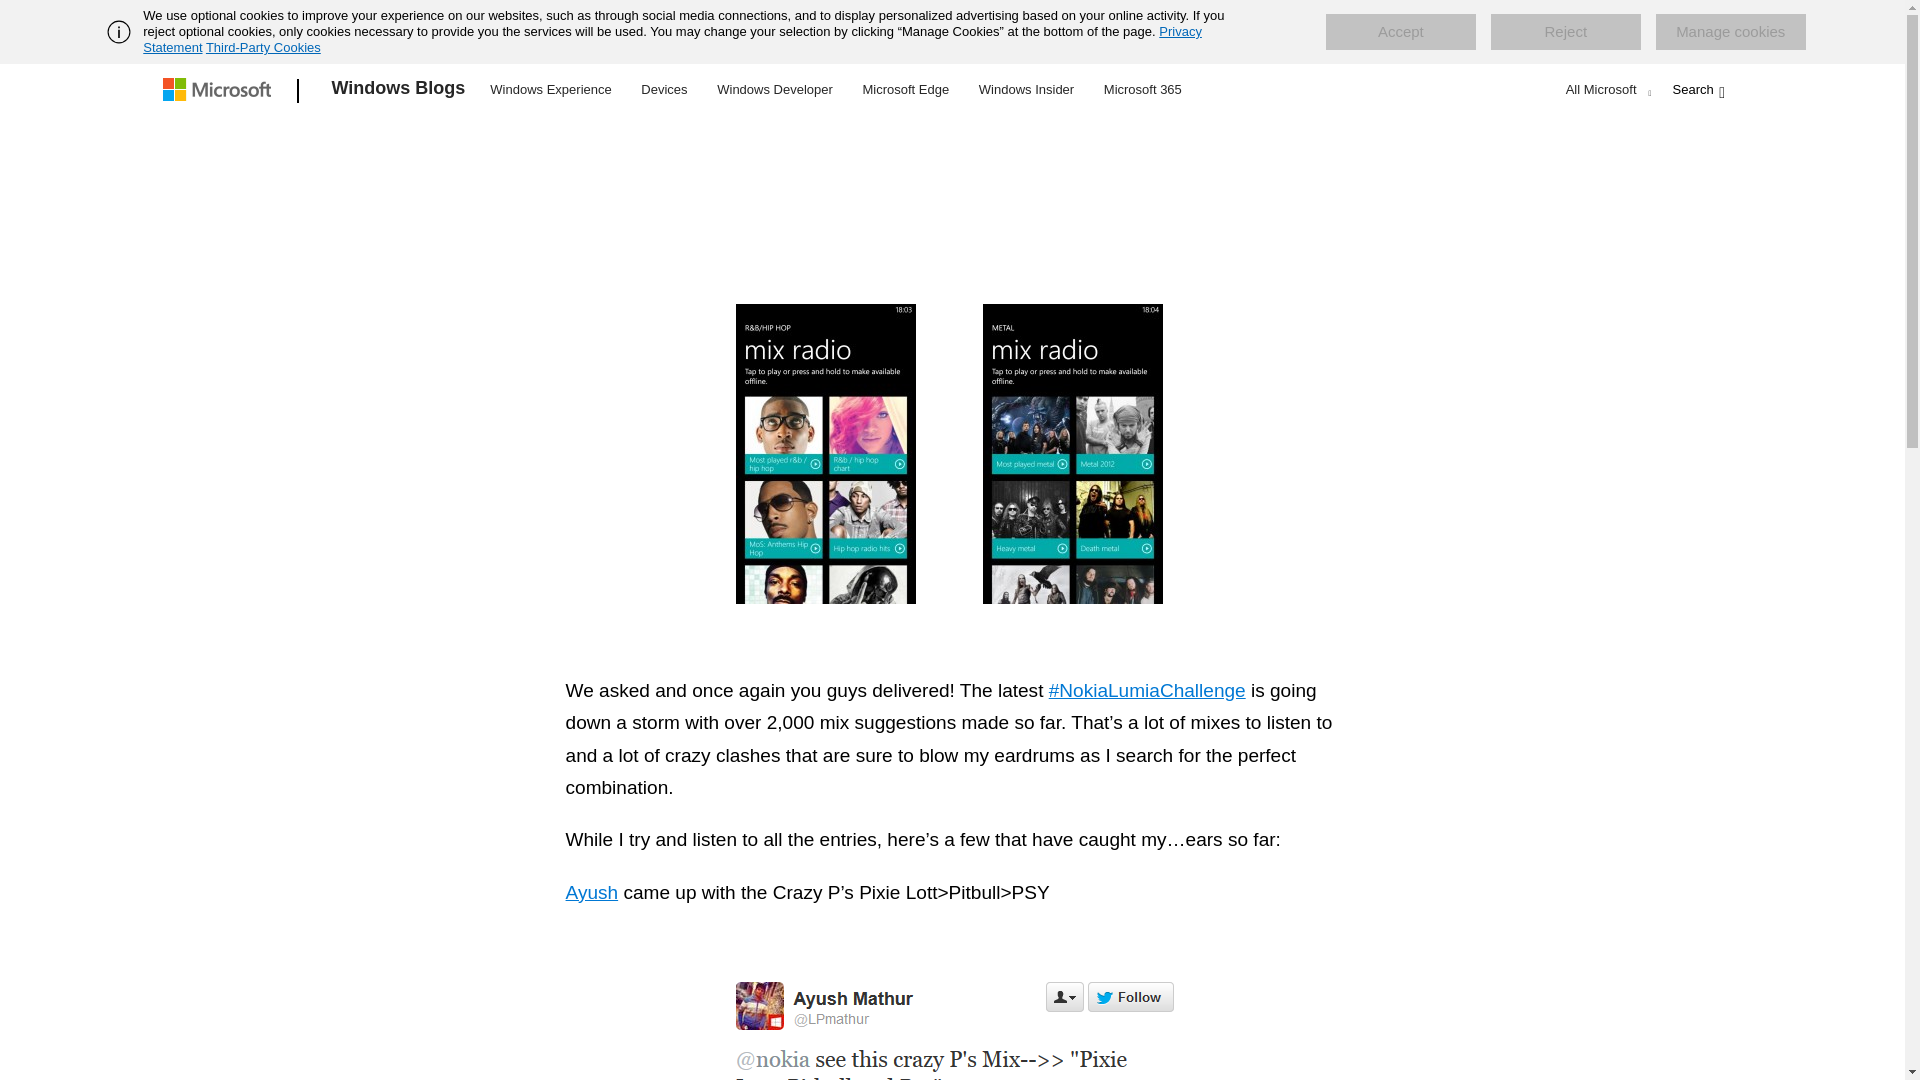 This screenshot has height=1080, width=1920. What do you see at coordinates (1142, 88) in the screenshot?
I see `Microsoft 365` at bounding box center [1142, 88].